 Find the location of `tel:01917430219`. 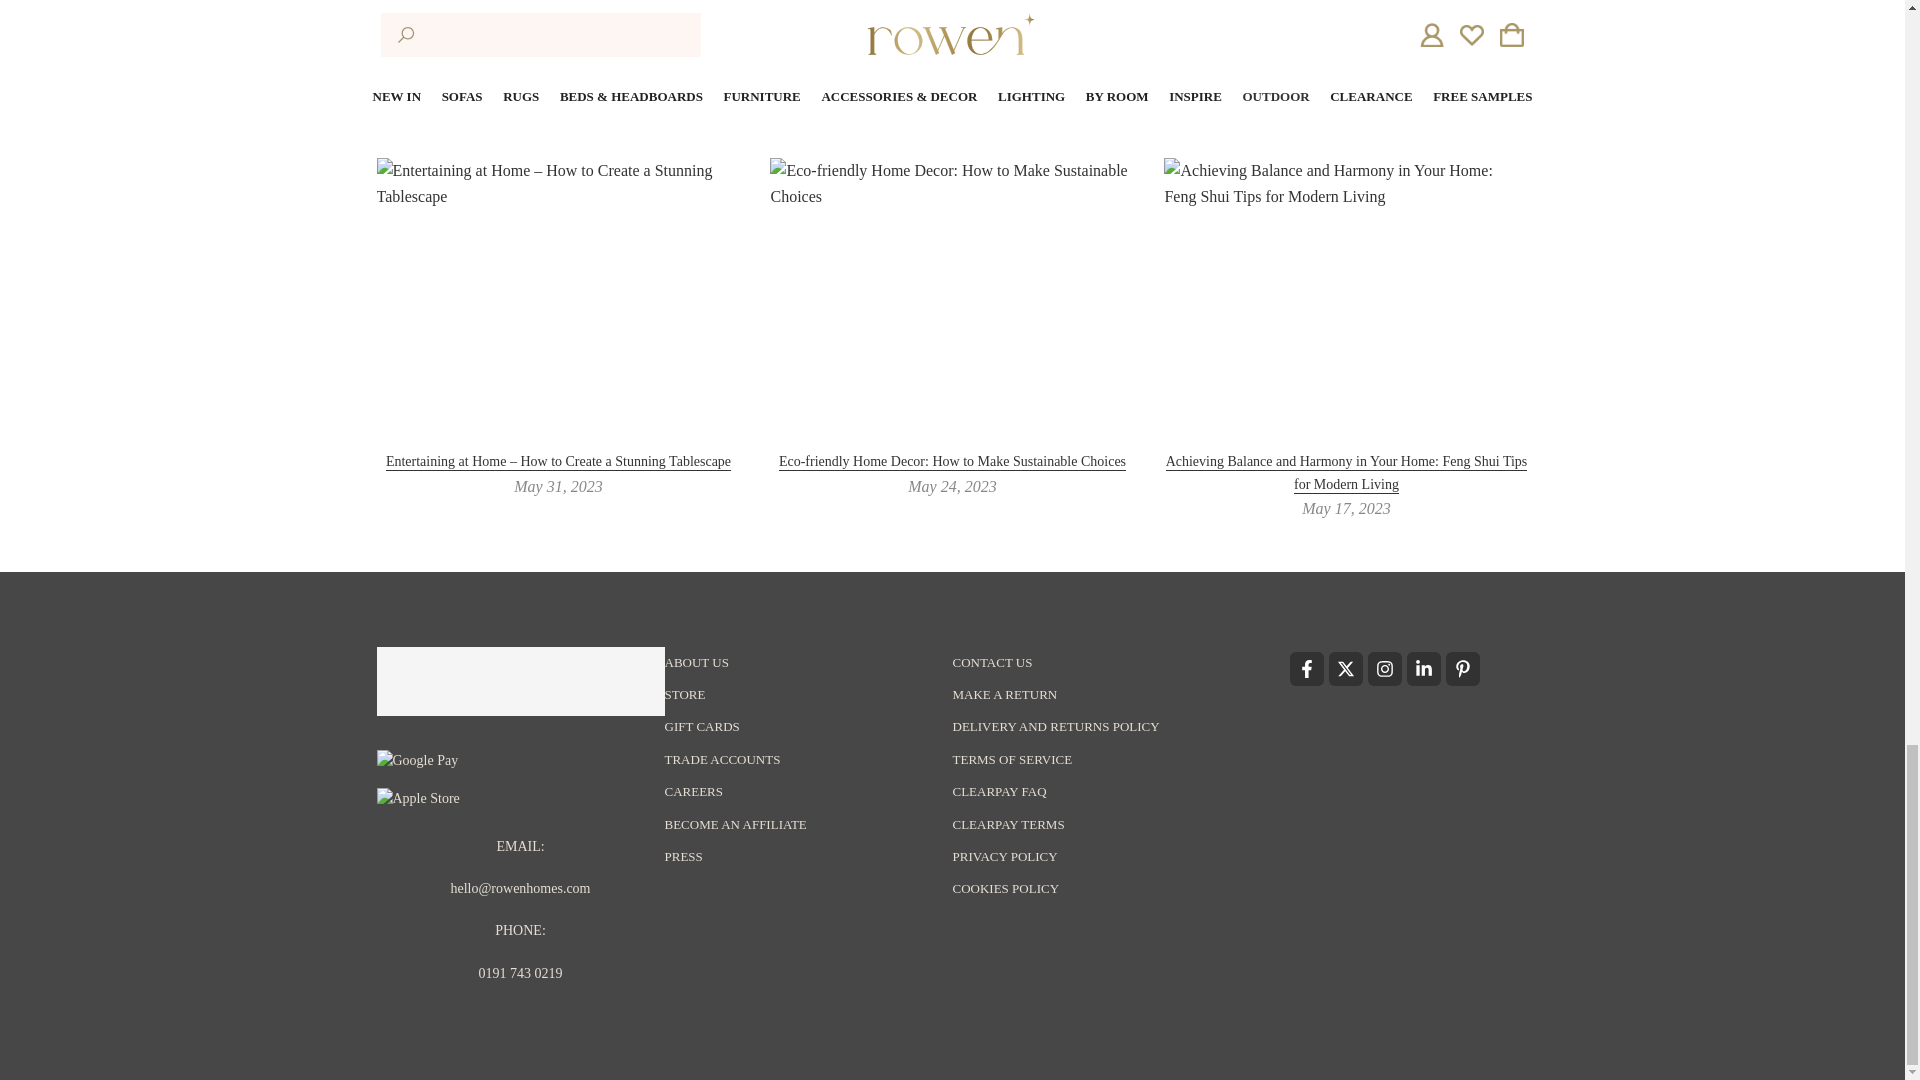

tel:01917430219 is located at coordinates (520, 972).